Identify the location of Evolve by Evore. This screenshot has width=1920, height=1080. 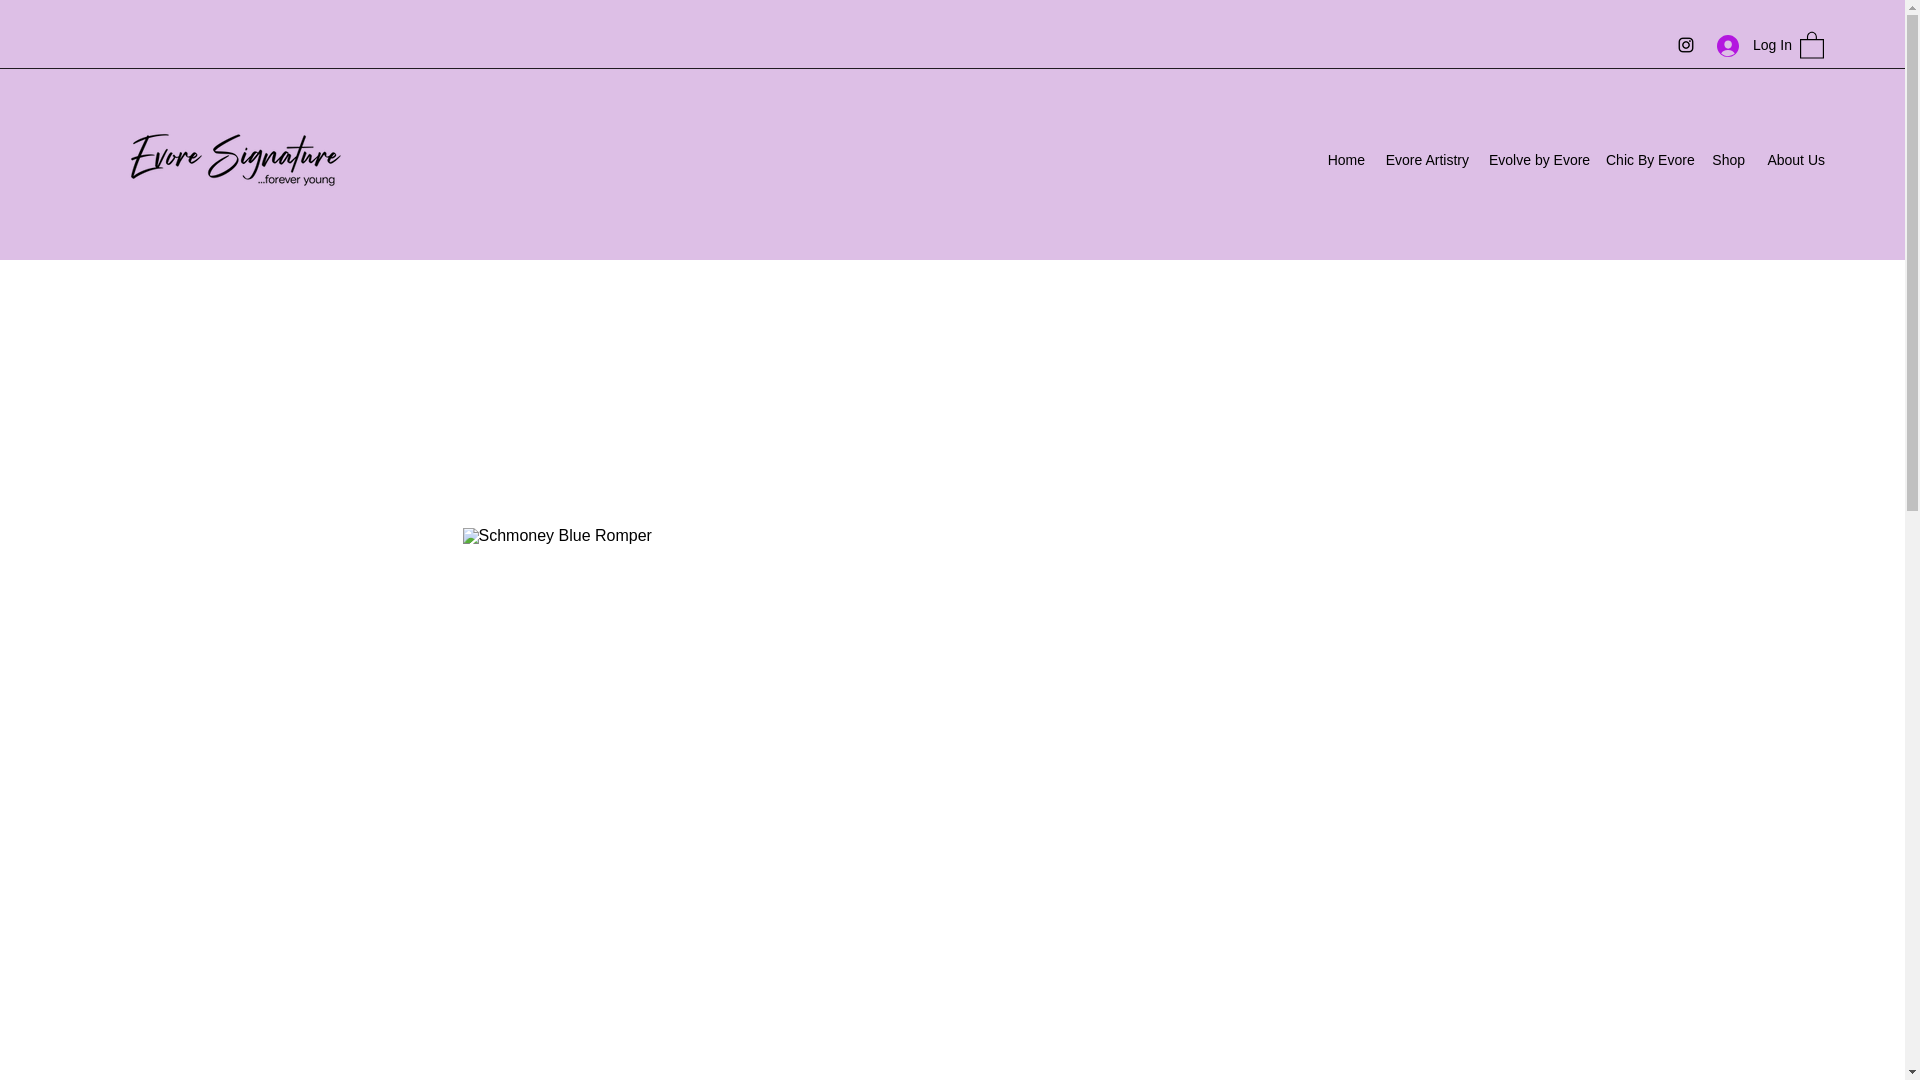
(1536, 159).